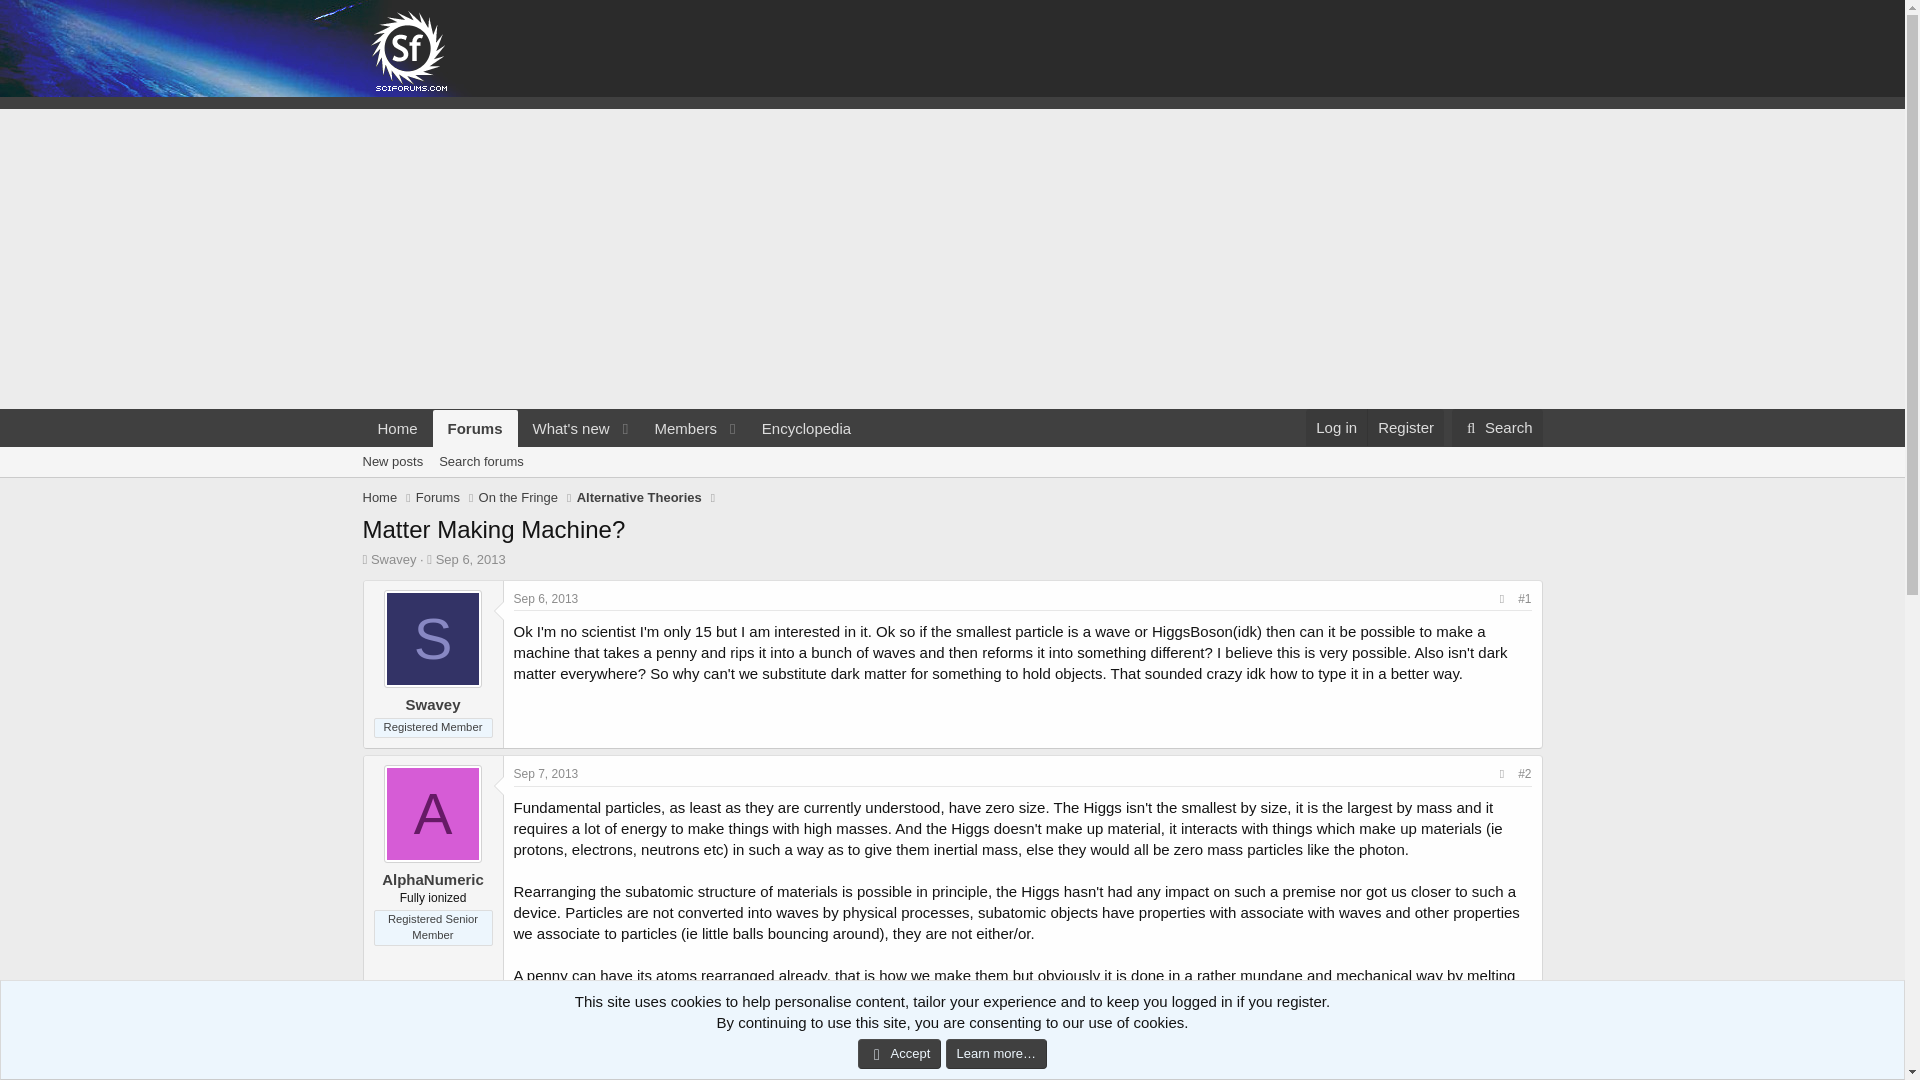  Describe the element at coordinates (518, 498) in the screenshot. I see `On the Fringe` at that location.